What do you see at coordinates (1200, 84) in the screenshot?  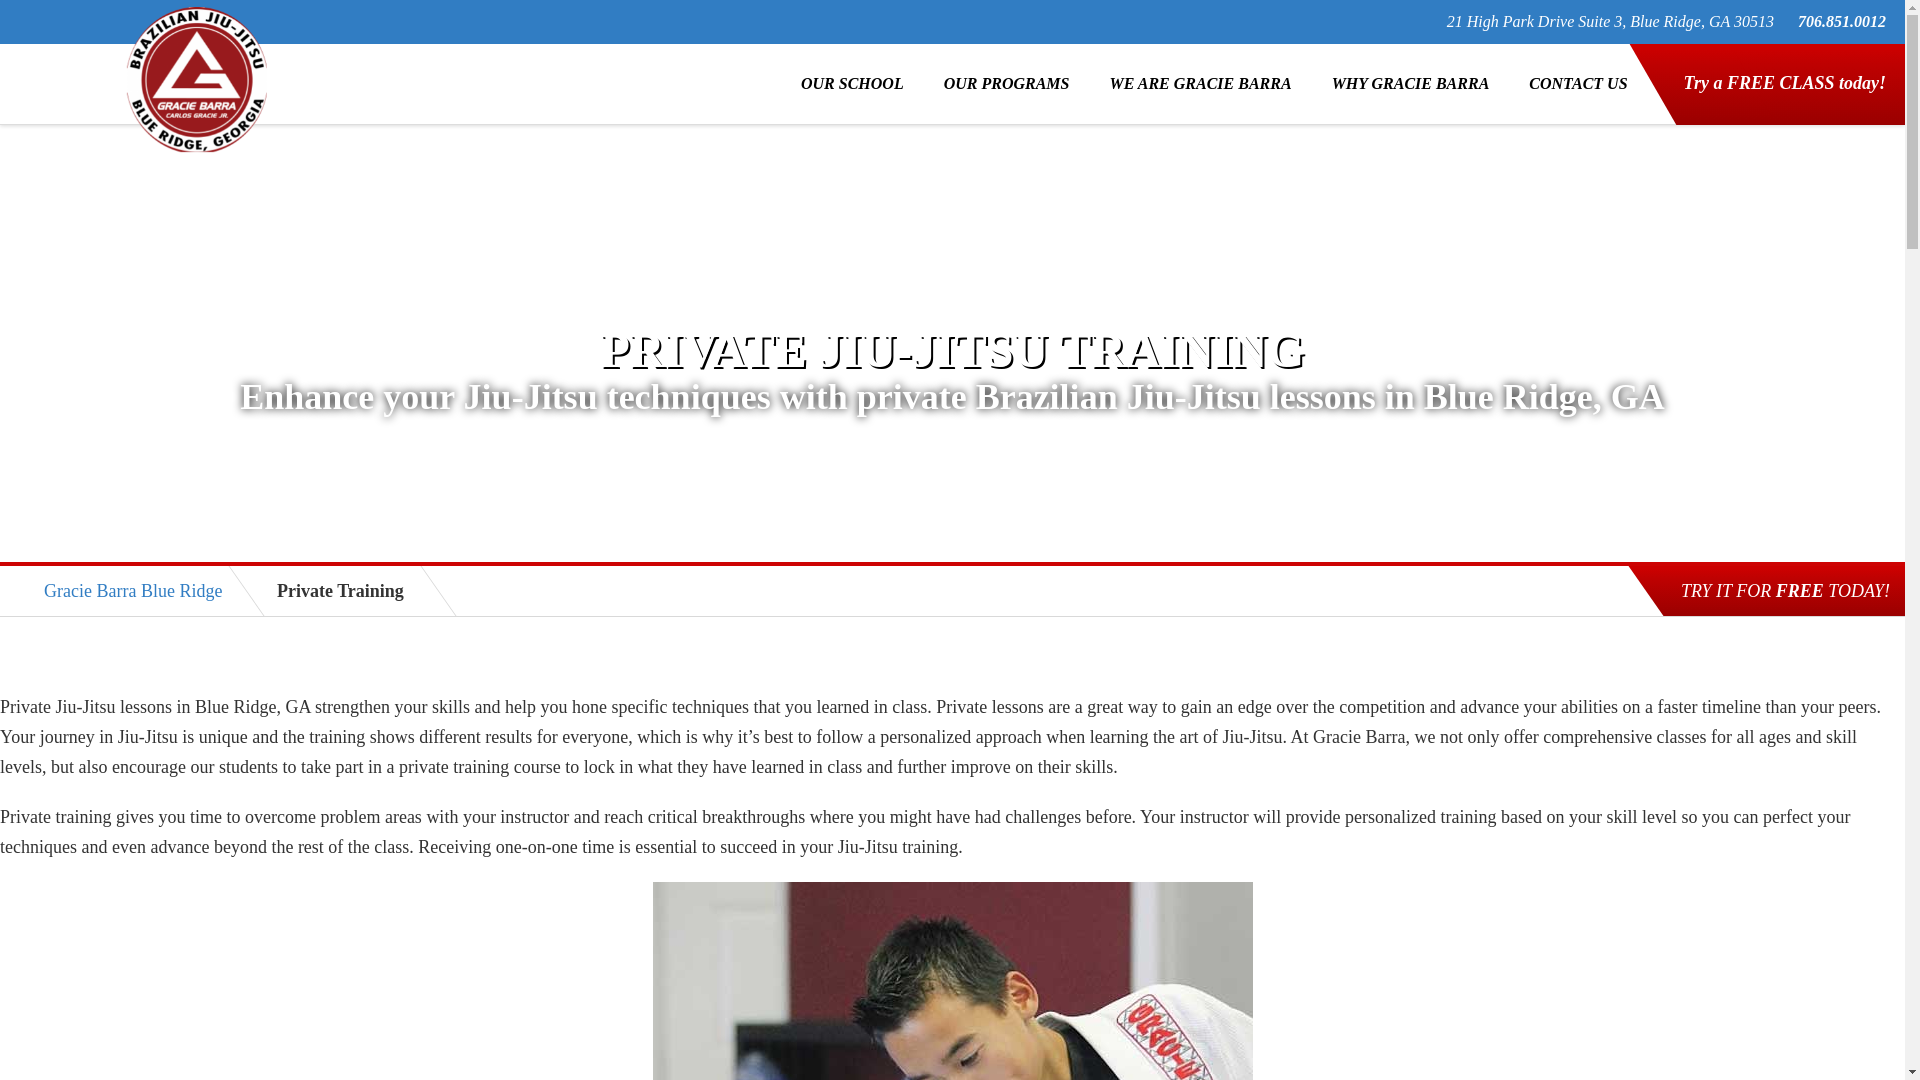 I see `WE ARE GRACIE BARRA` at bounding box center [1200, 84].